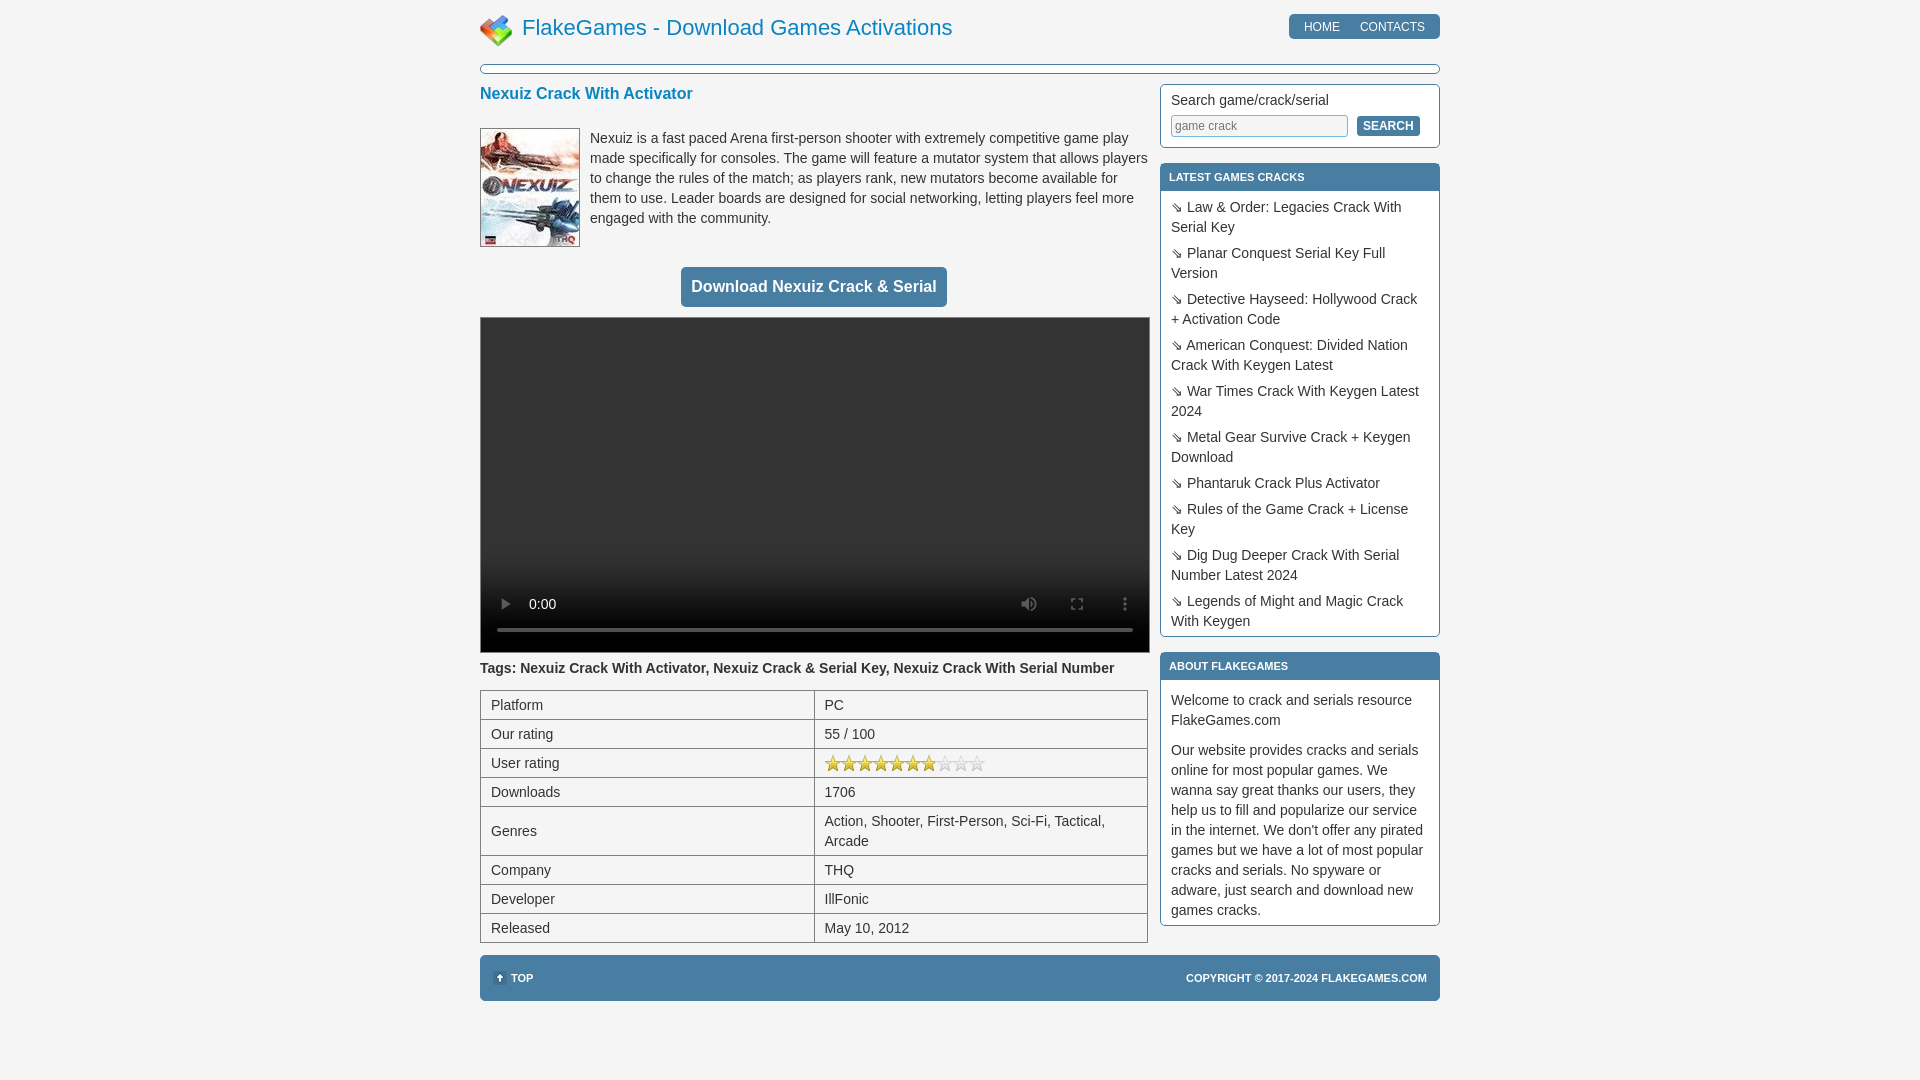 The height and width of the screenshot is (1080, 1920). What do you see at coordinates (1287, 610) in the screenshot?
I see `Legends of Might and Magic Crack With Keygen` at bounding box center [1287, 610].